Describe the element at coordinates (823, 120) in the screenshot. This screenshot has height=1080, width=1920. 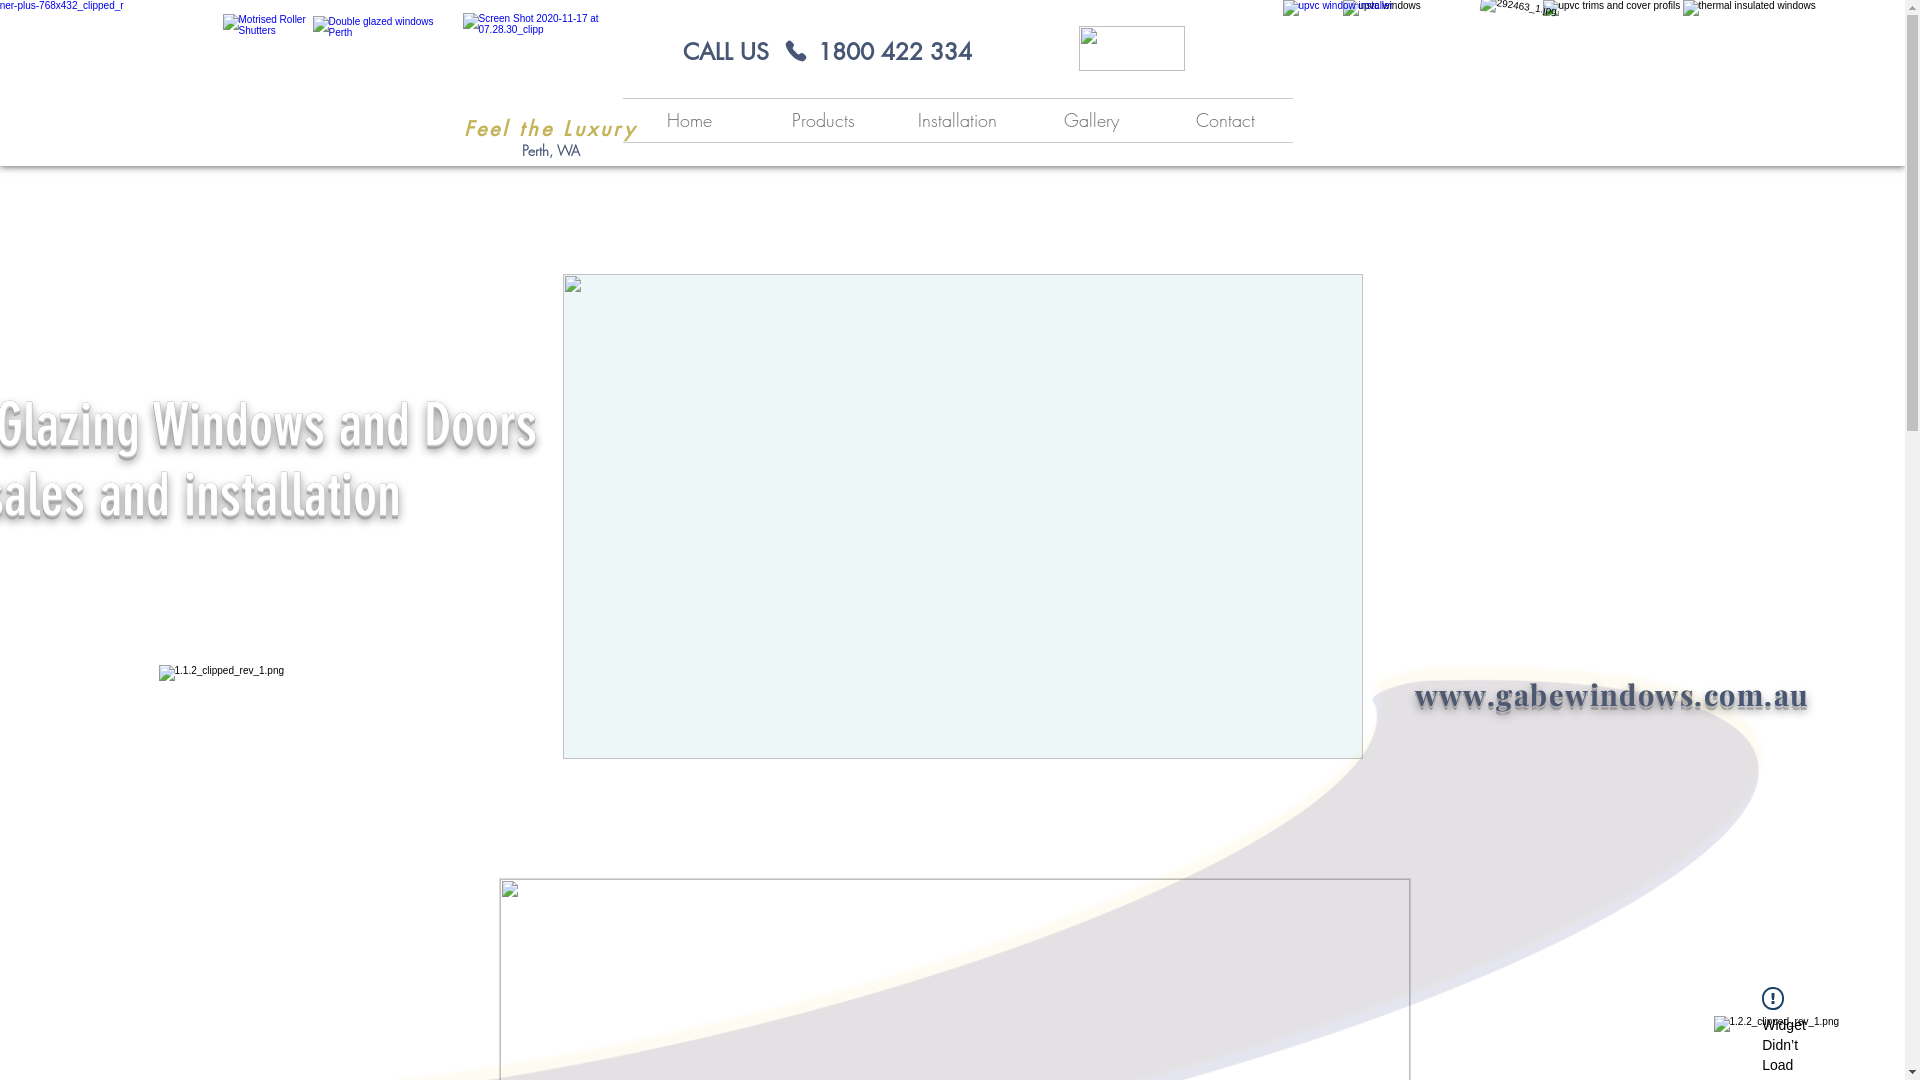
I see `Products` at that location.